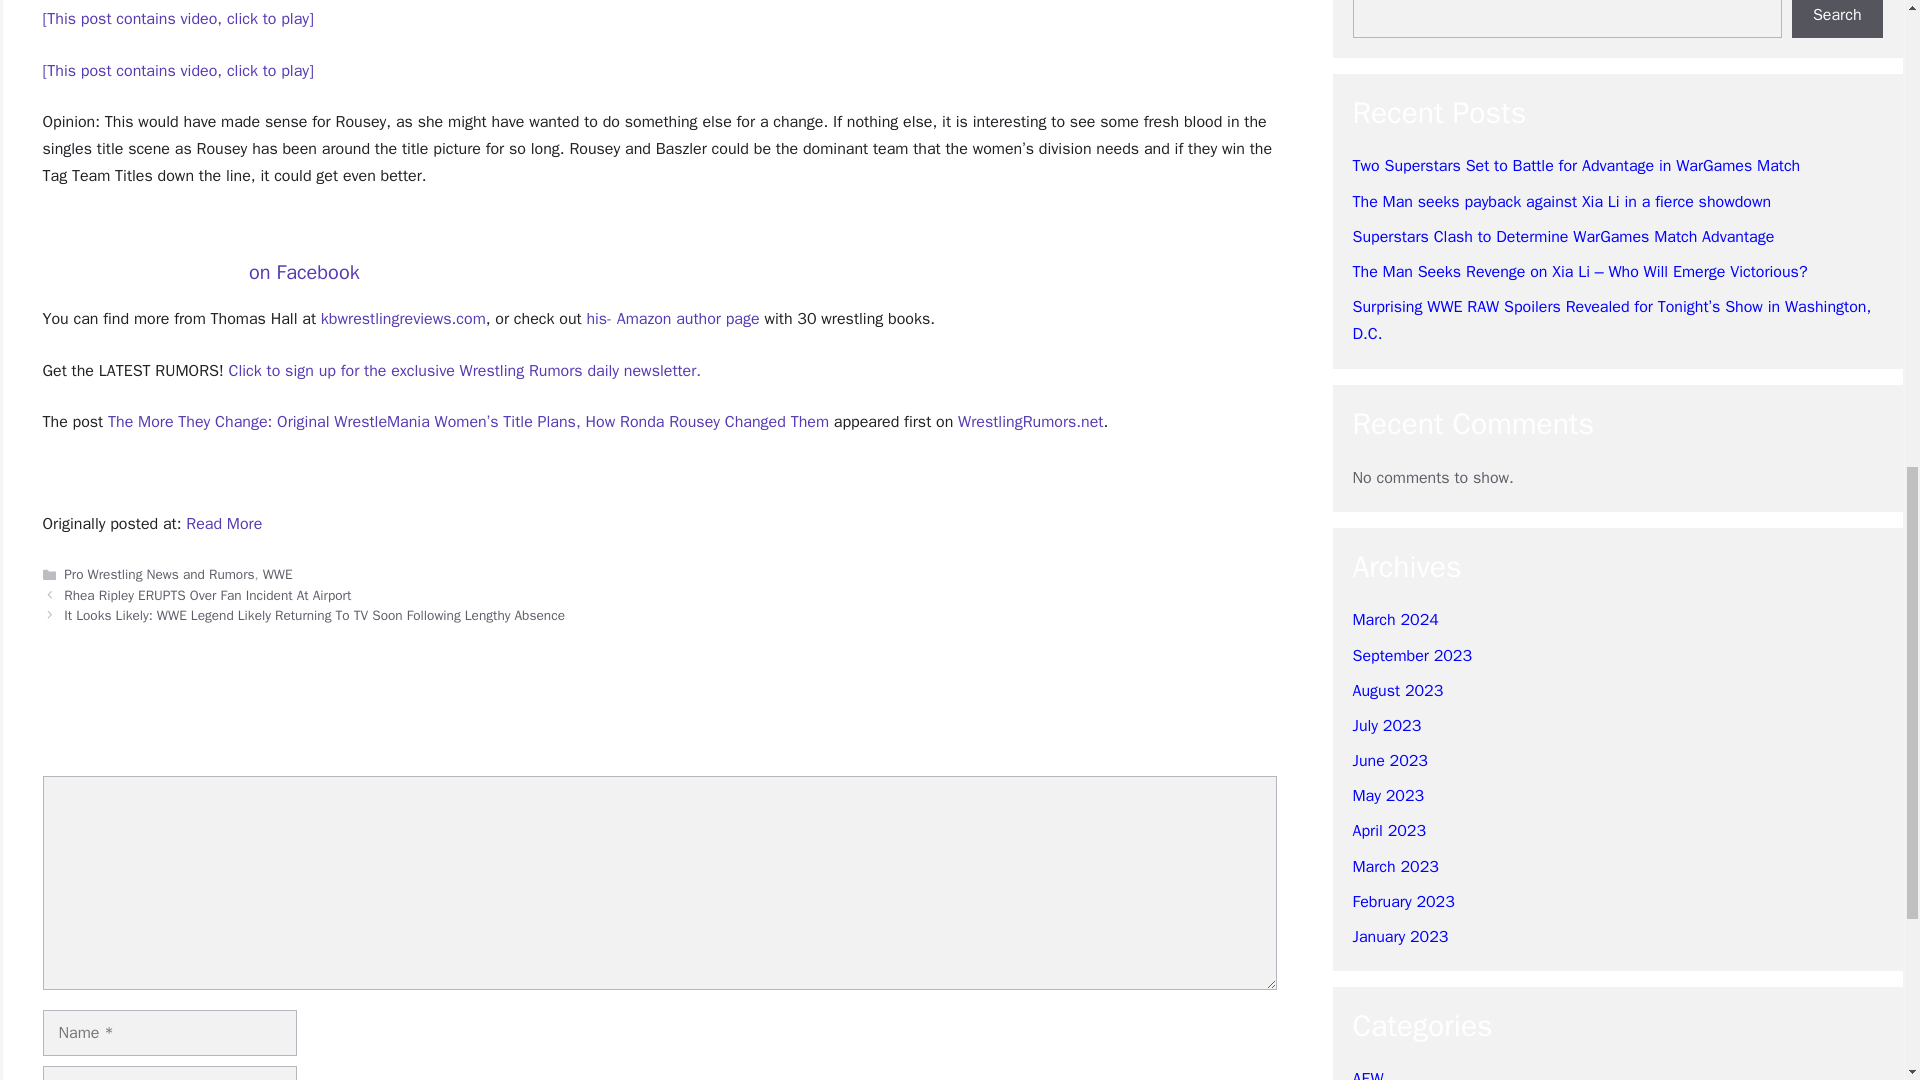  Describe the element at coordinates (207, 595) in the screenshot. I see `Rhea Ripley ERUPTS Over Fan Incident At Airport` at that location.